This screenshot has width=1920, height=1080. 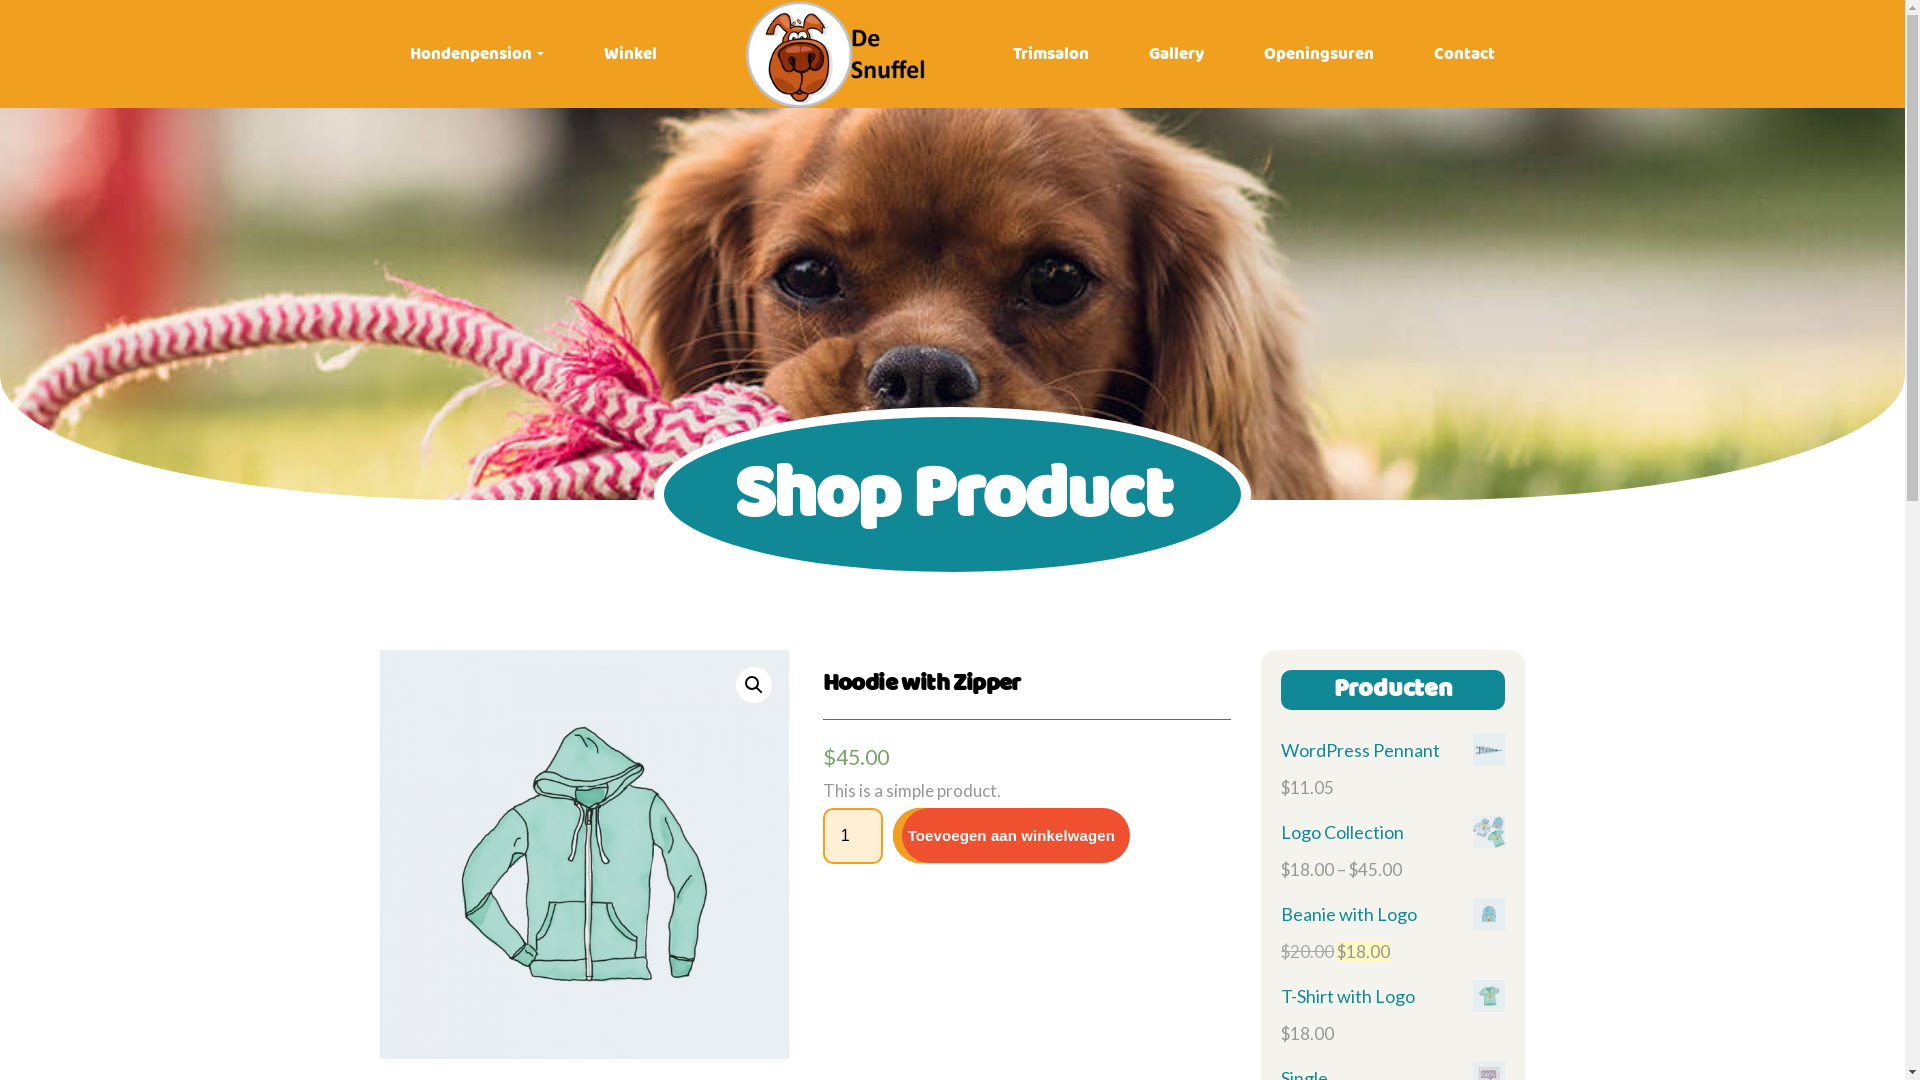 What do you see at coordinates (1176, 54) in the screenshot?
I see `Gallery` at bounding box center [1176, 54].